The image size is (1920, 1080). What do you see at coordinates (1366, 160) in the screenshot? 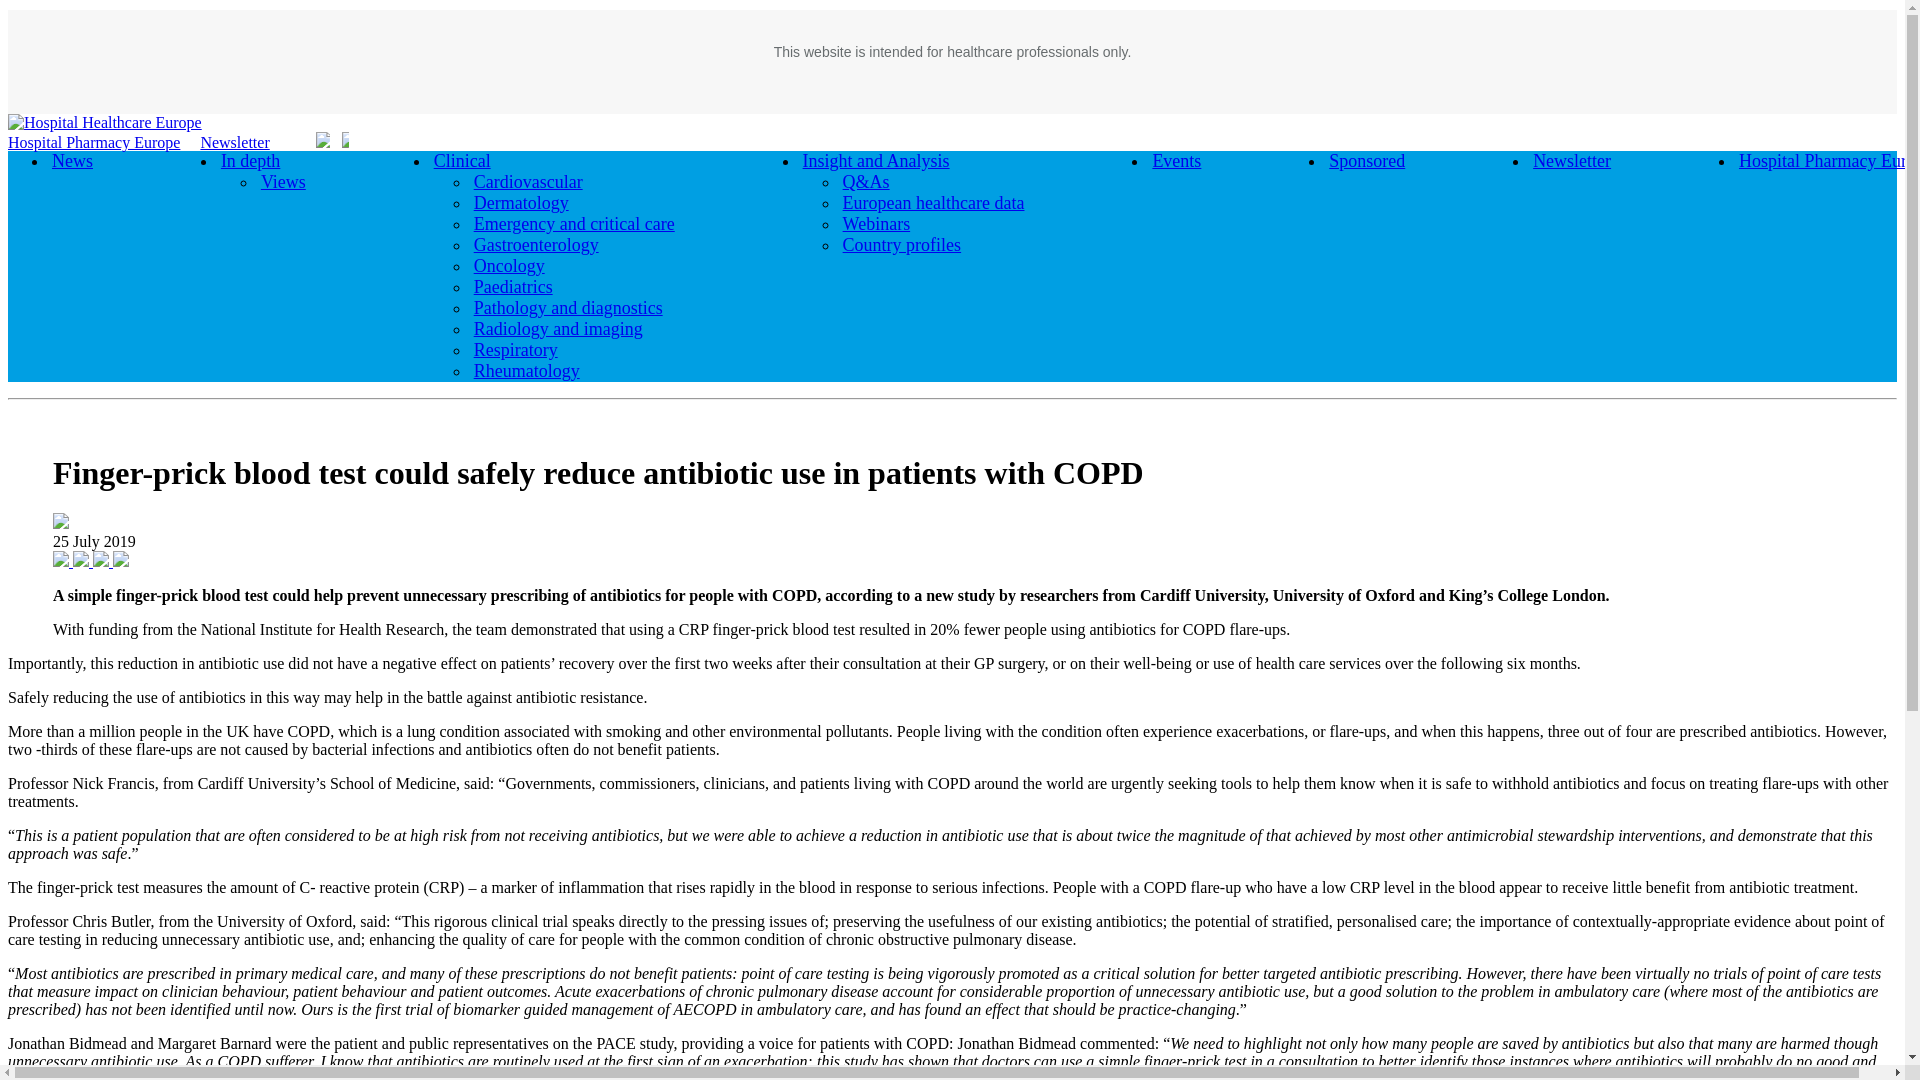
I see `Sponsored` at bounding box center [1366, 160].